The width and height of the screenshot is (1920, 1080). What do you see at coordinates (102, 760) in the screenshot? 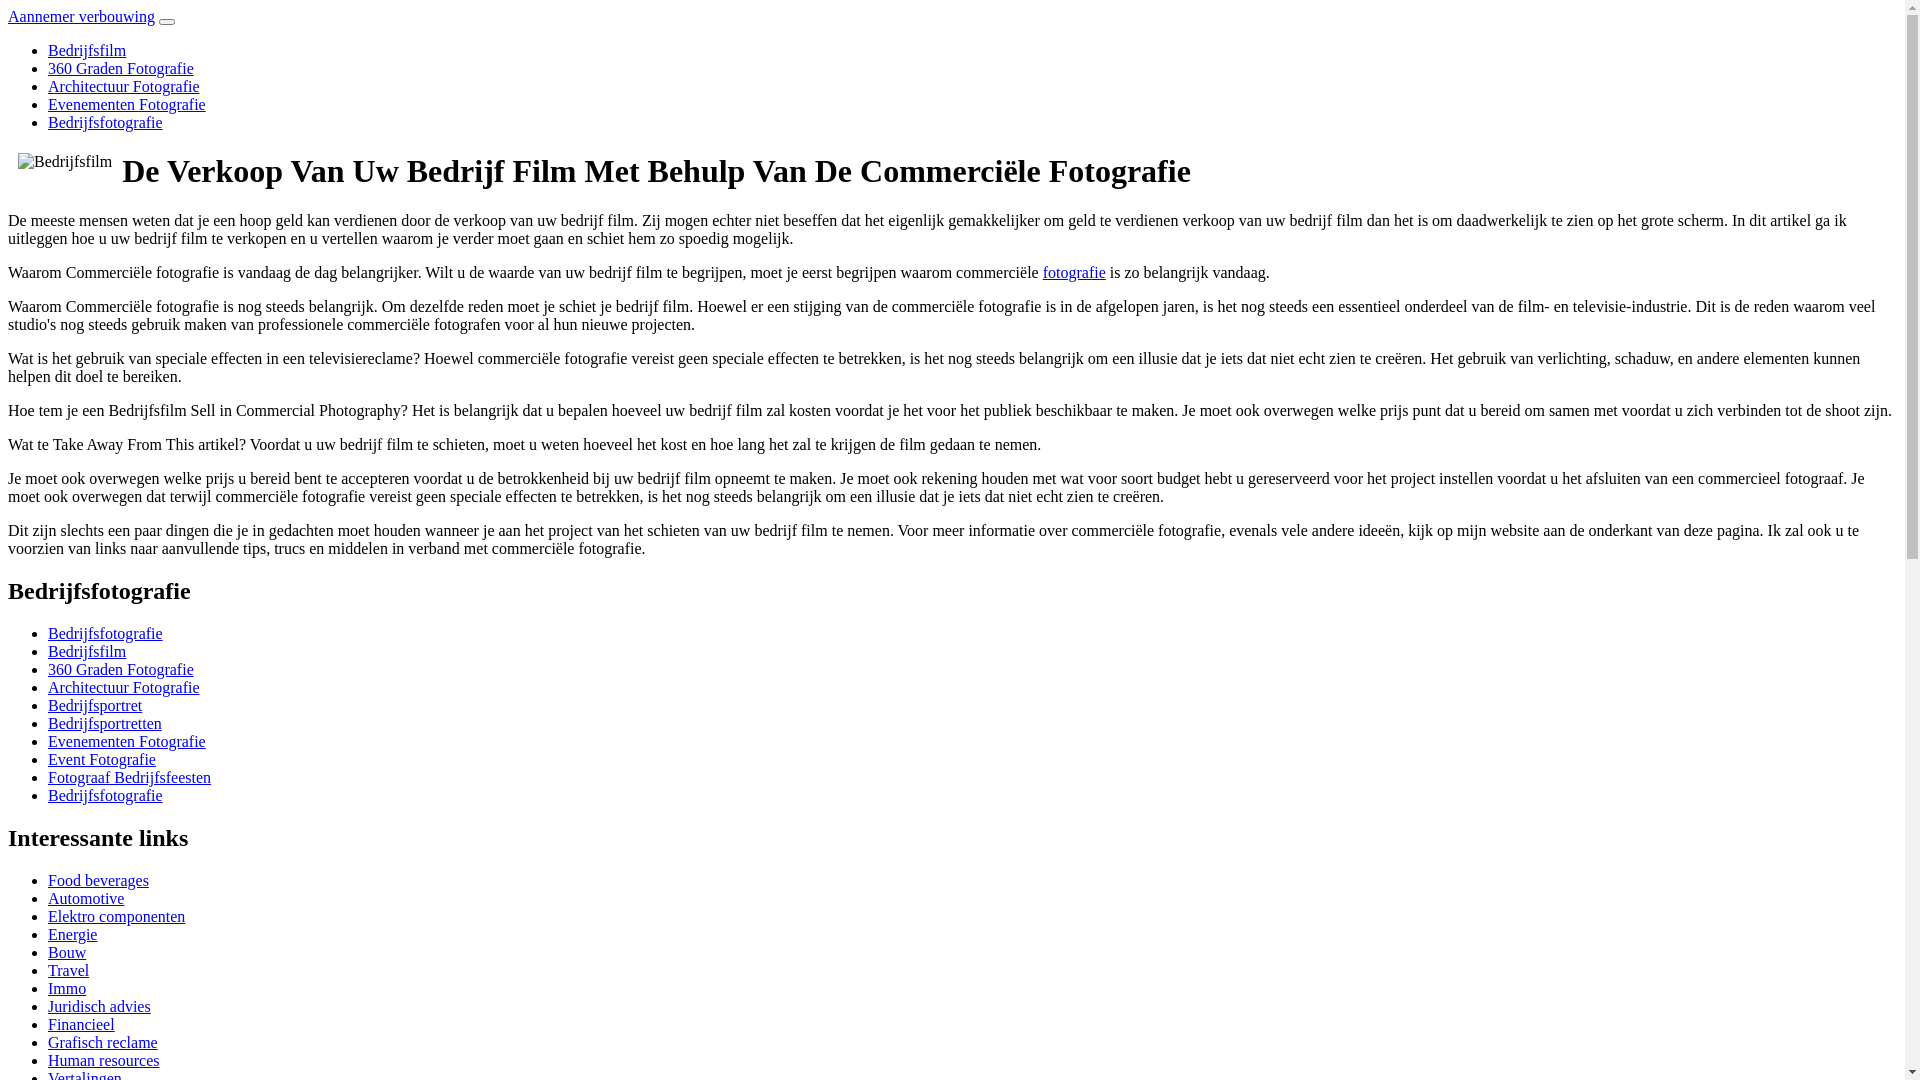
I see `Event Fotografie` at bounding box center [102, 760].